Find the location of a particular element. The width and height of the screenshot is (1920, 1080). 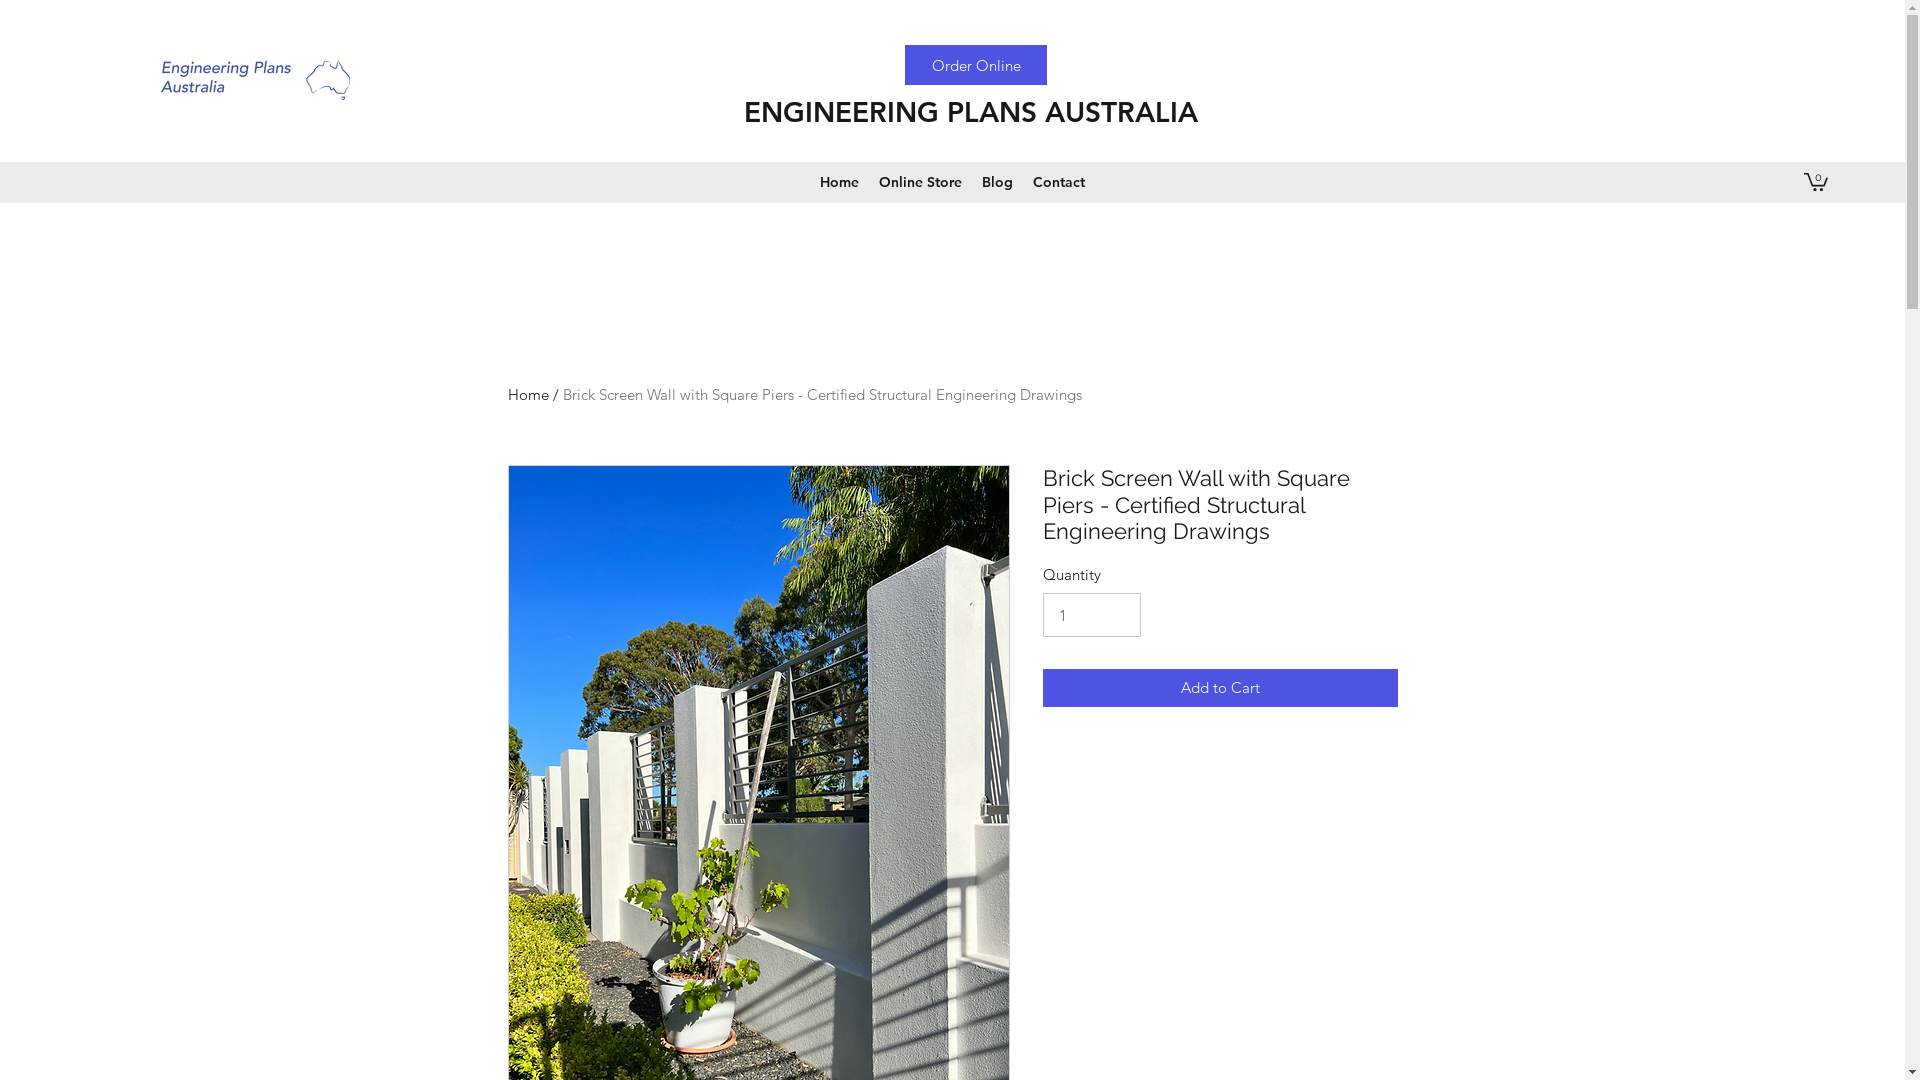

Blog is located at coordinates (998, 182).